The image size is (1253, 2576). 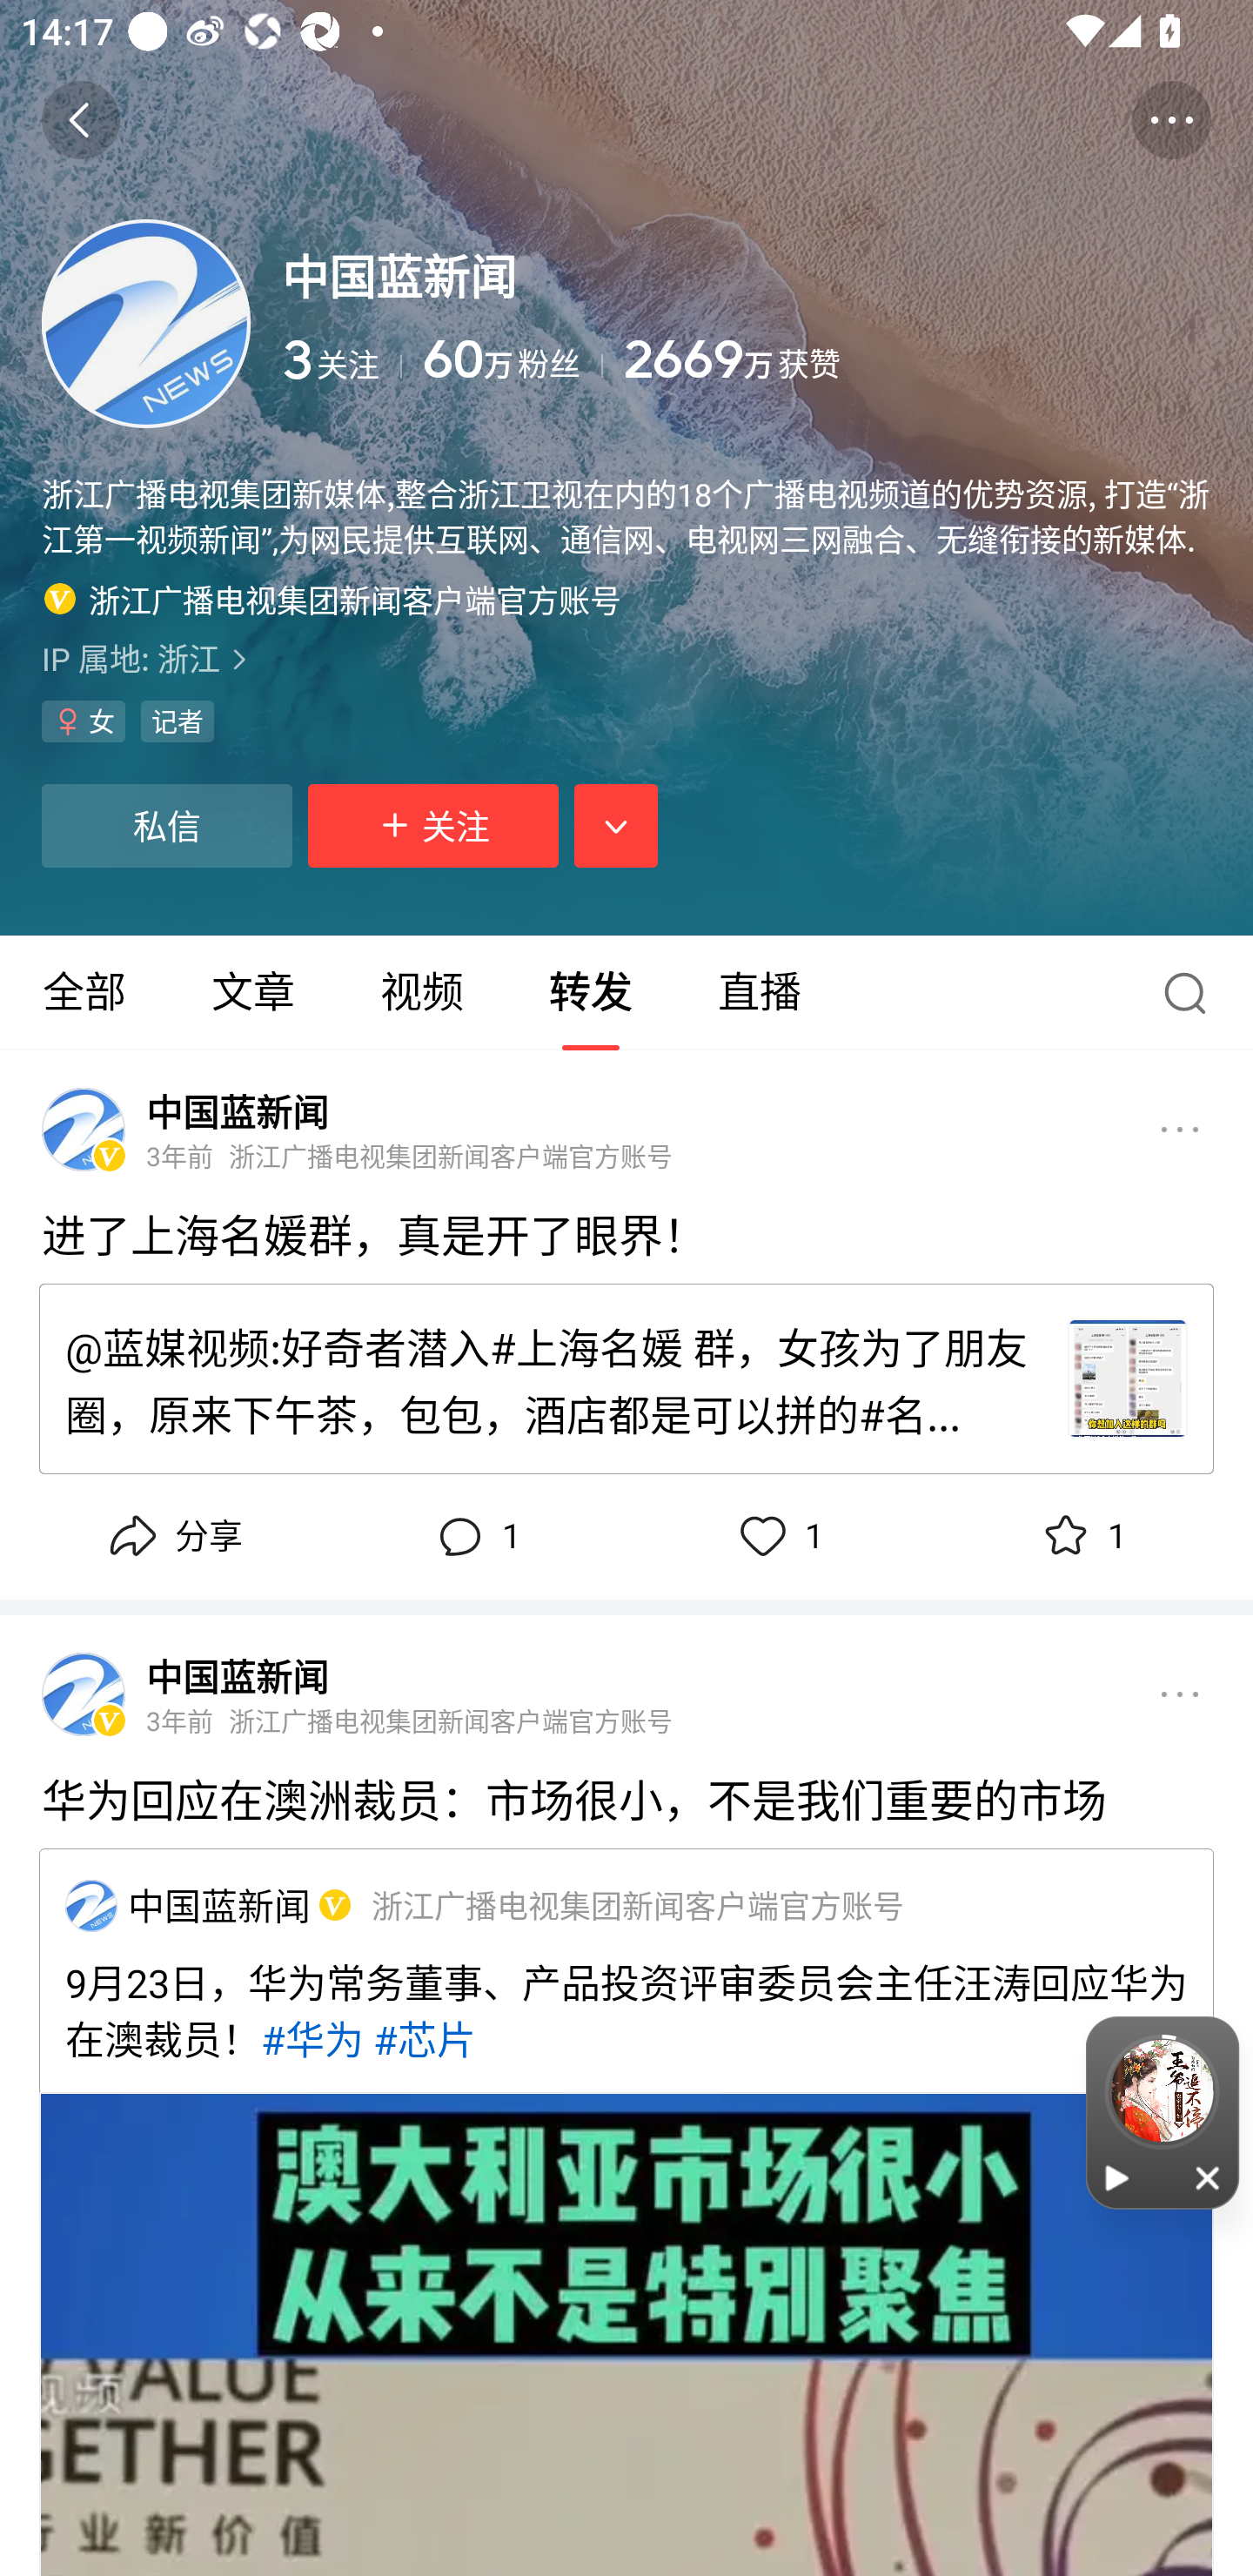 I want to click on 关闭, so click(x=1209, y=2177).